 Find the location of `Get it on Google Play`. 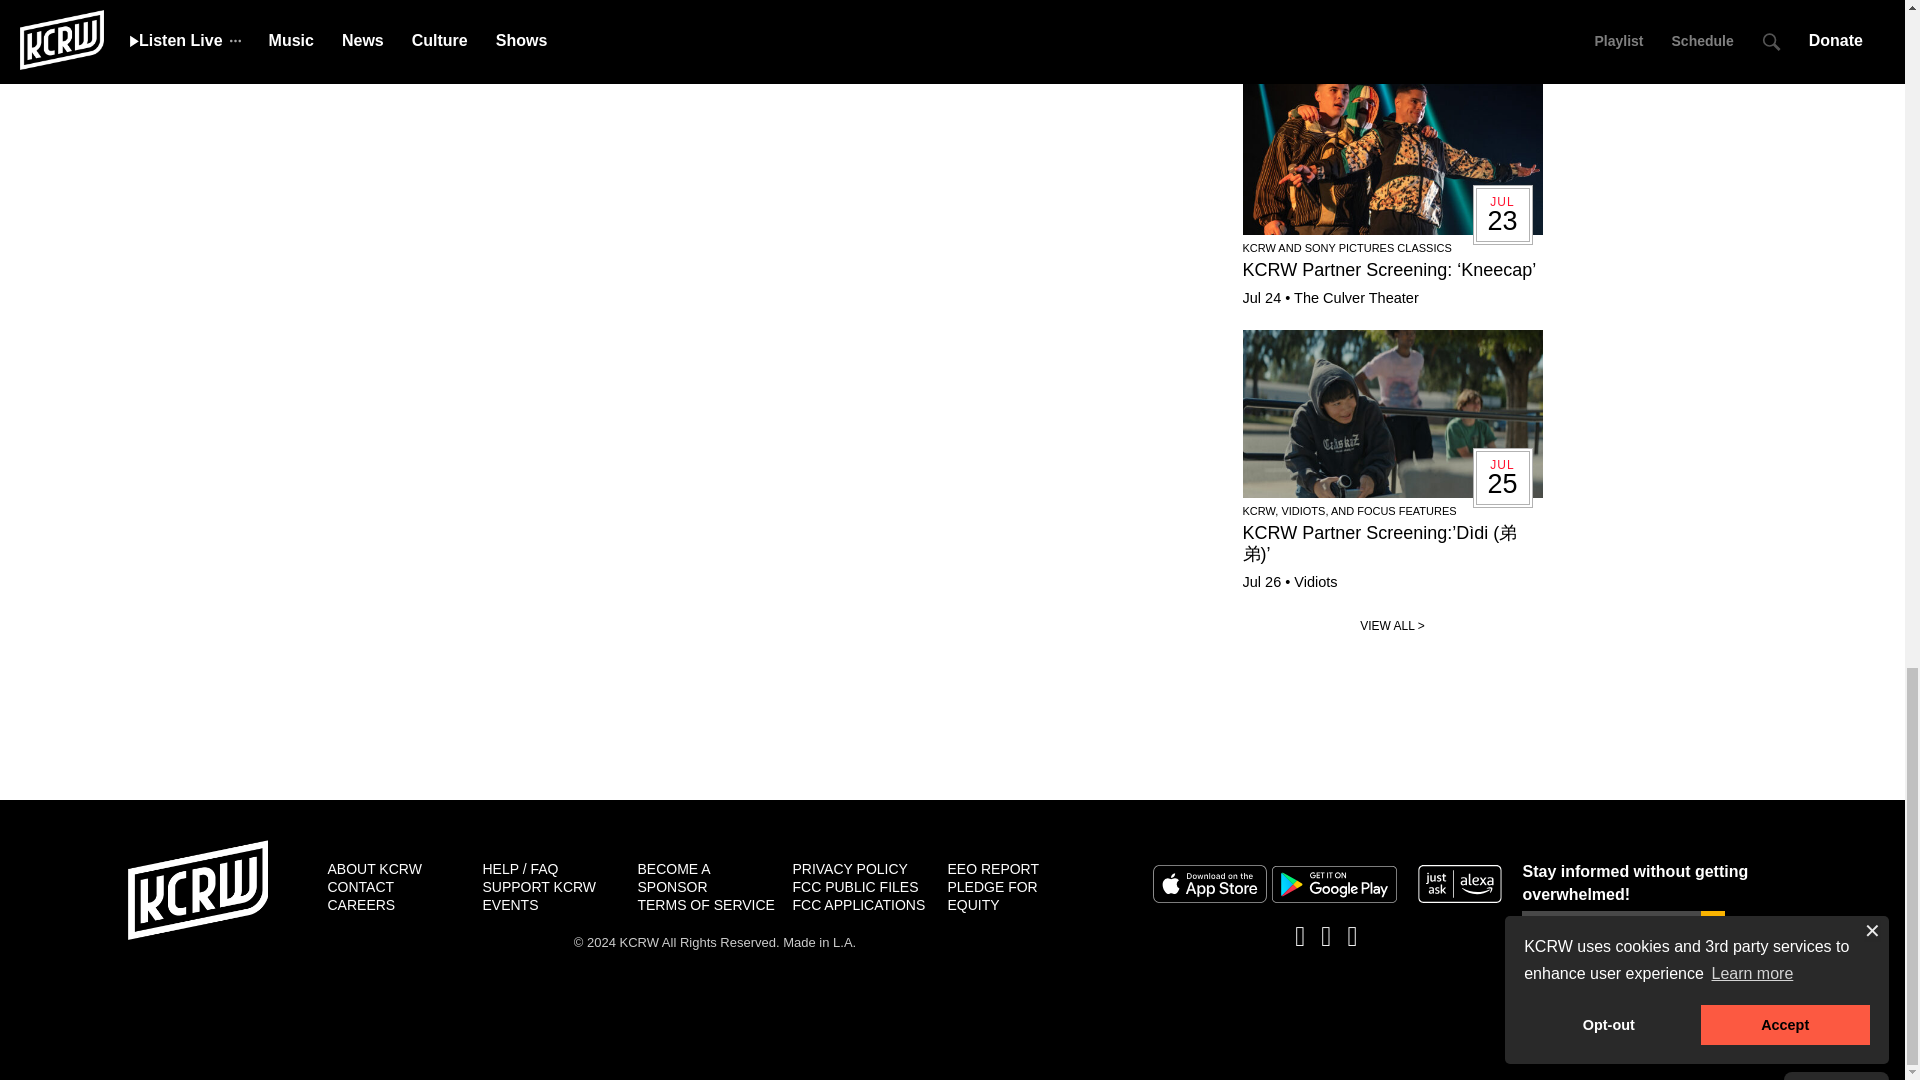

Get it on Google Play is located at coordinates (1334, 884).